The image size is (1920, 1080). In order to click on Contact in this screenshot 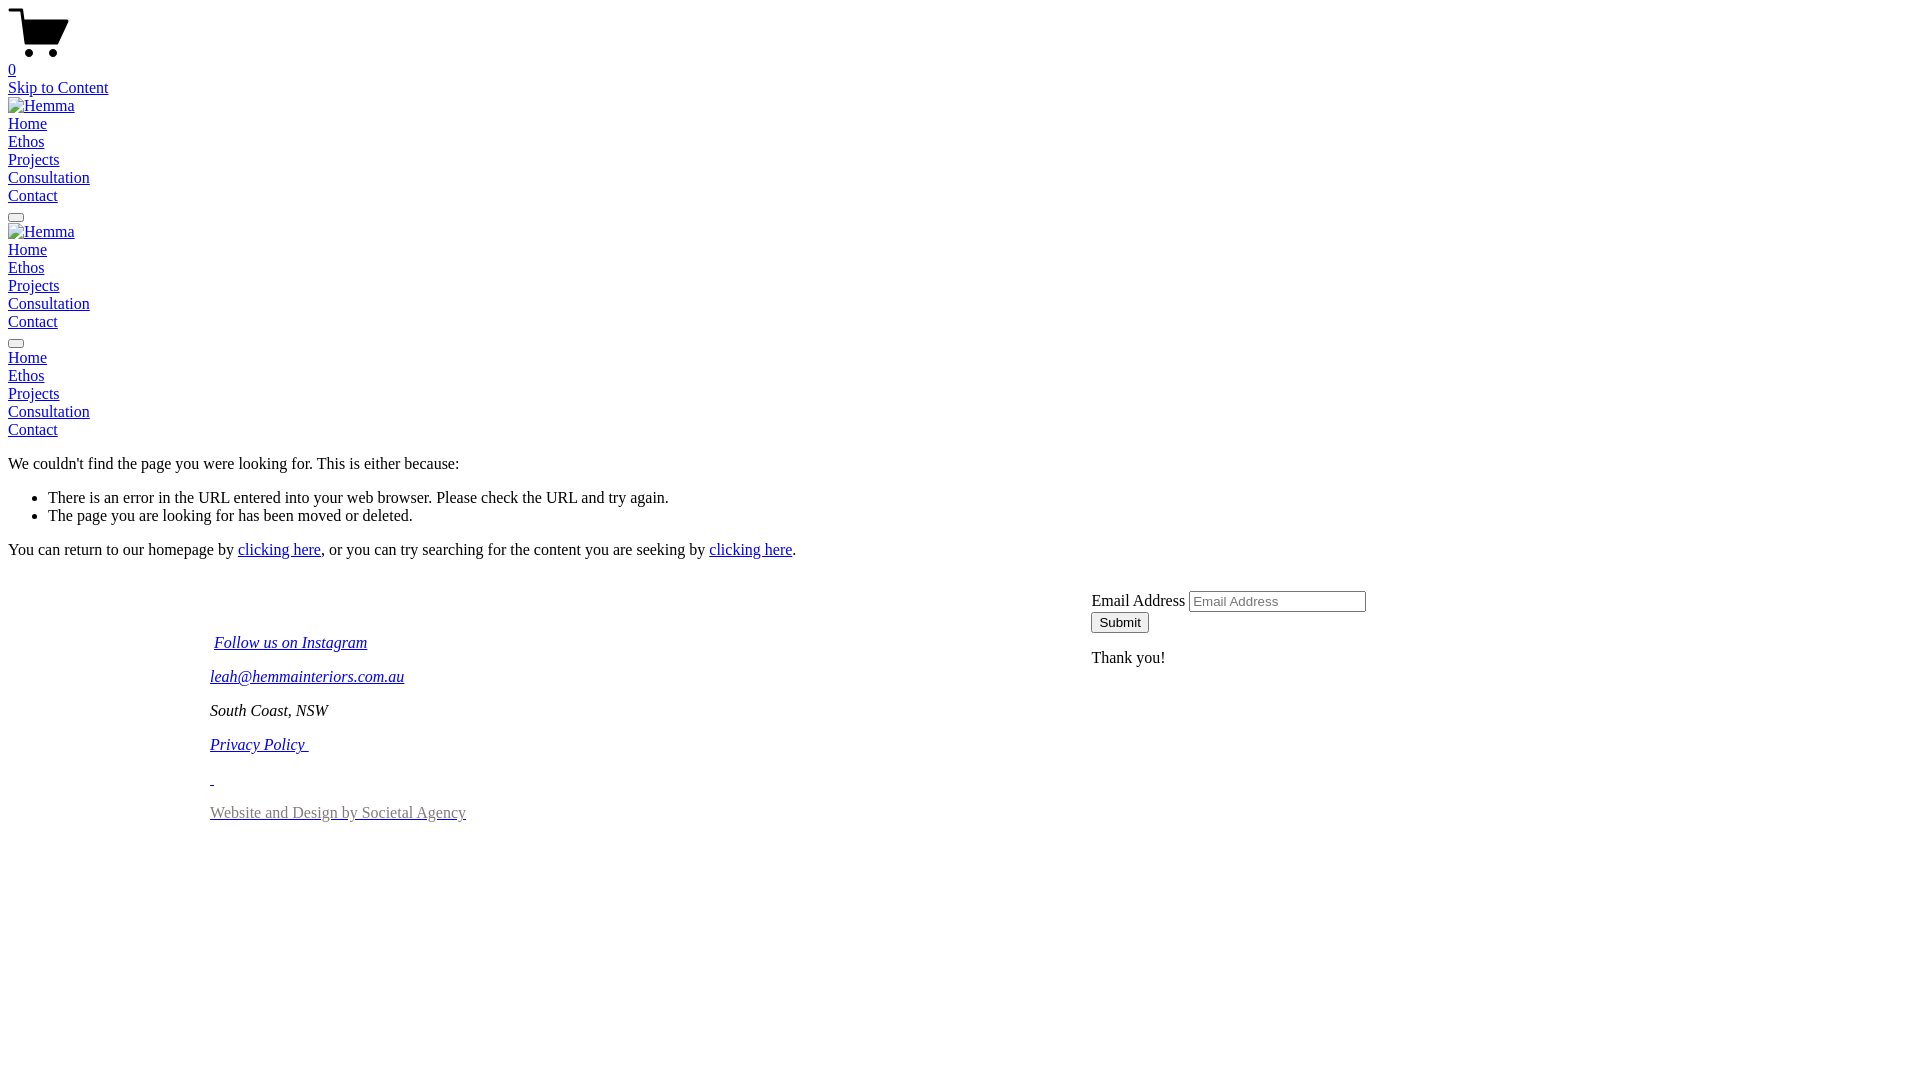, I will do `click(960, 430)`.